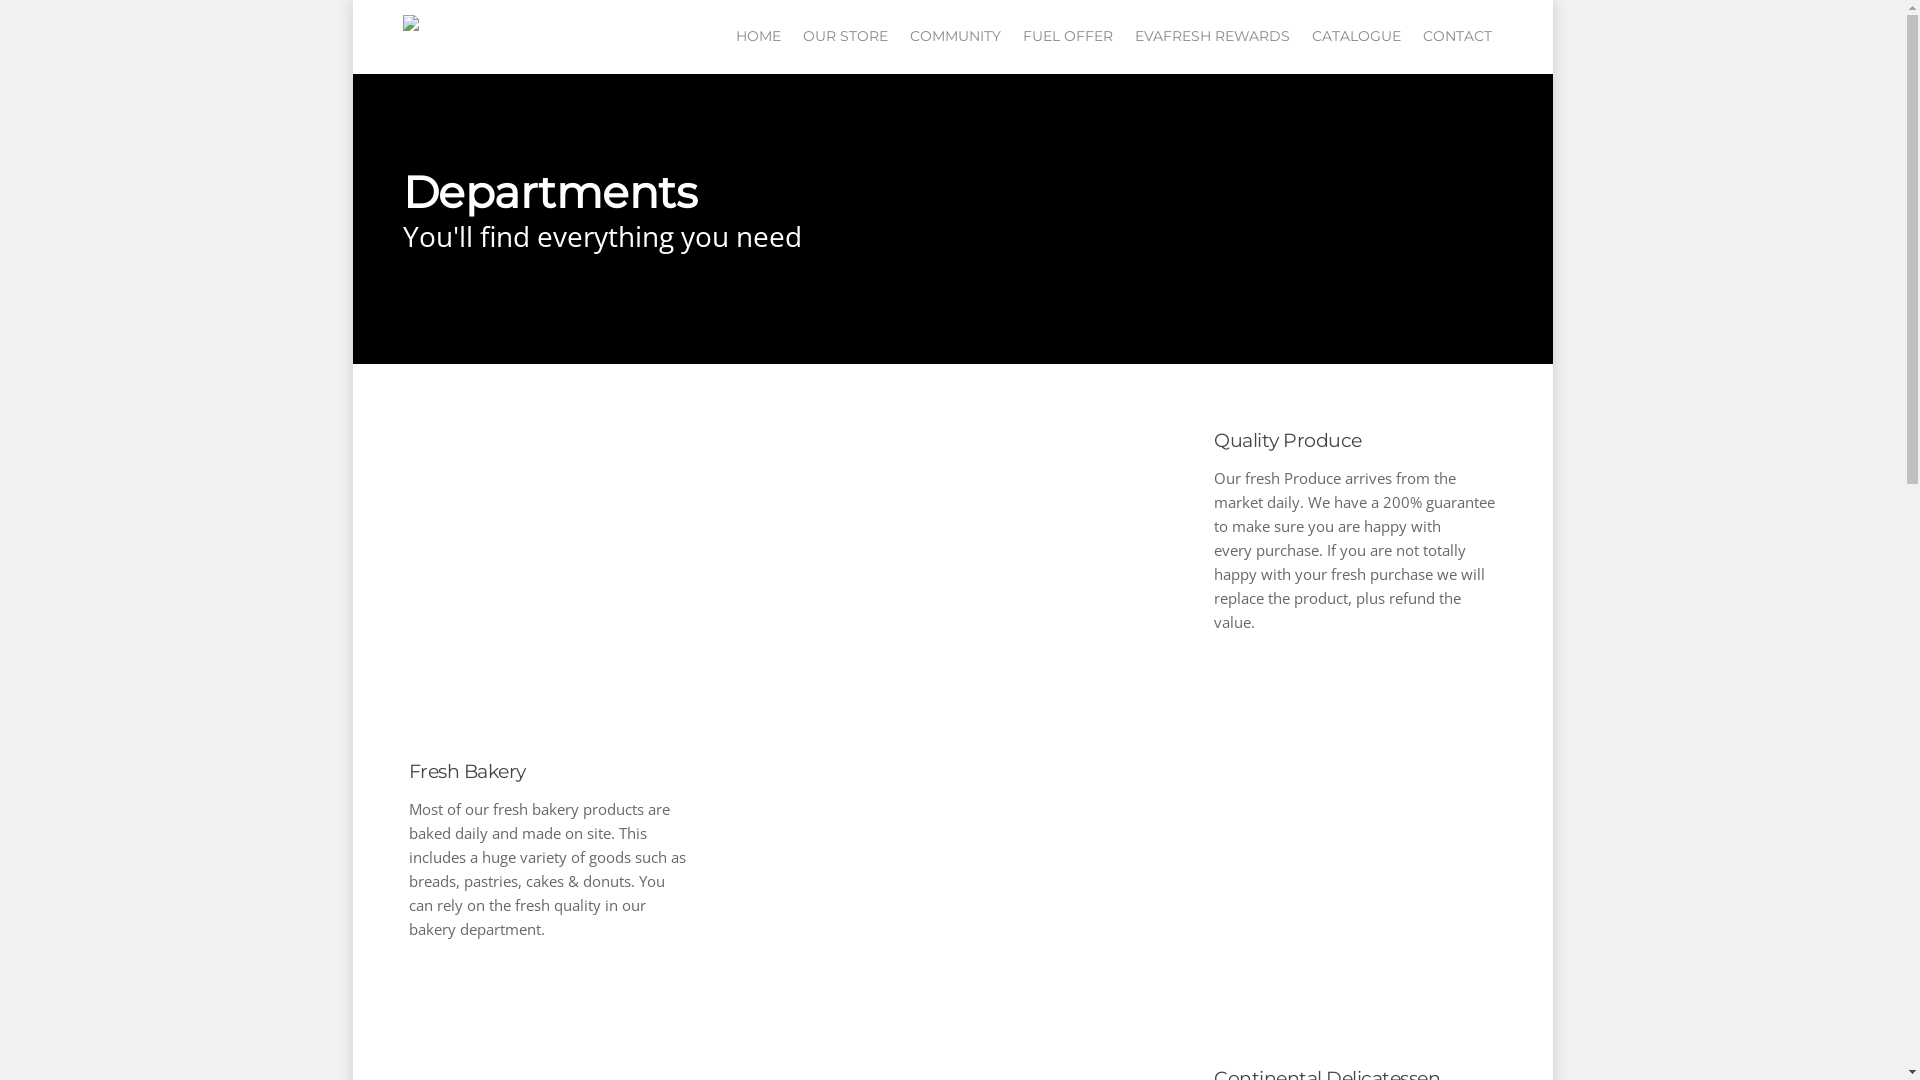 Image resolution: width=1920 pixels, height=1080 pixels. I want to click on OUR STORE, so click(844, 44).